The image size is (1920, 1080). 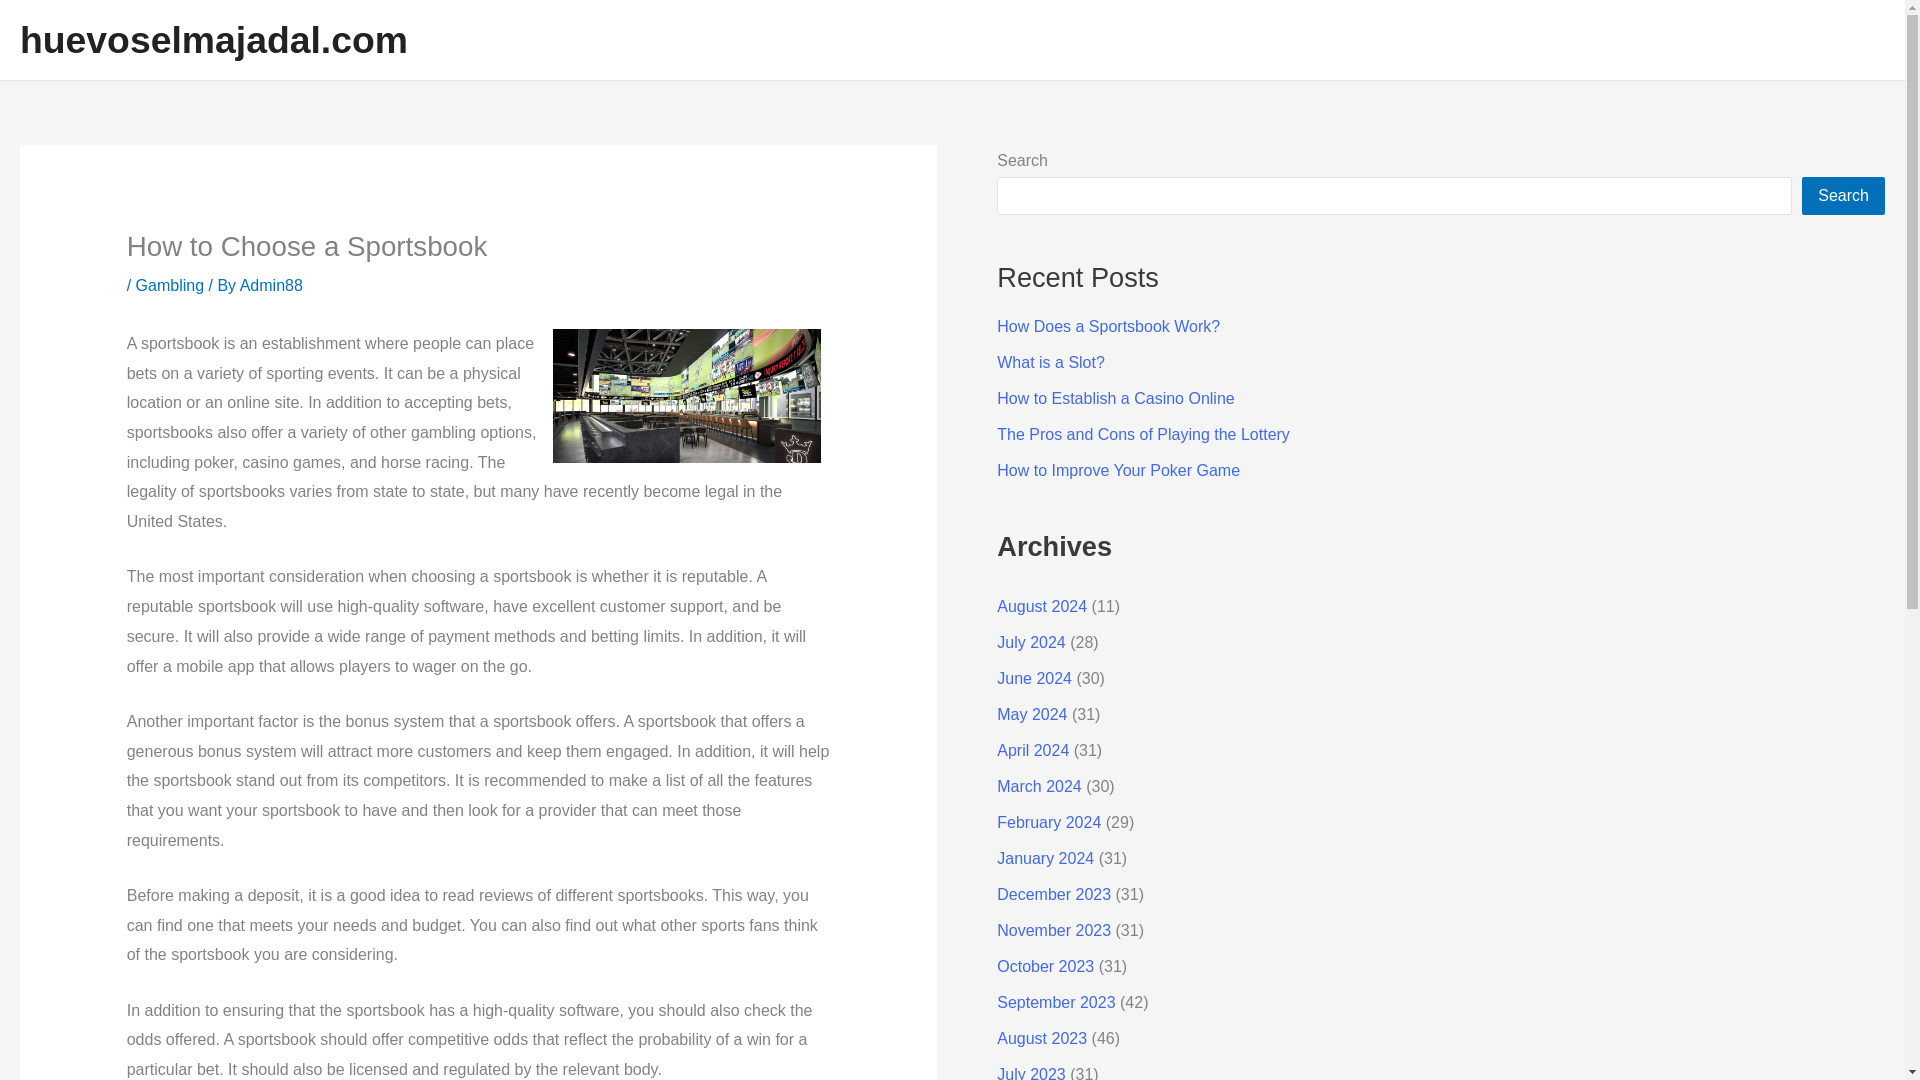 What do you see at coordinates (1048, 822) in the screenshot?
I see `February 2024` at bounding box center [1048, 822].